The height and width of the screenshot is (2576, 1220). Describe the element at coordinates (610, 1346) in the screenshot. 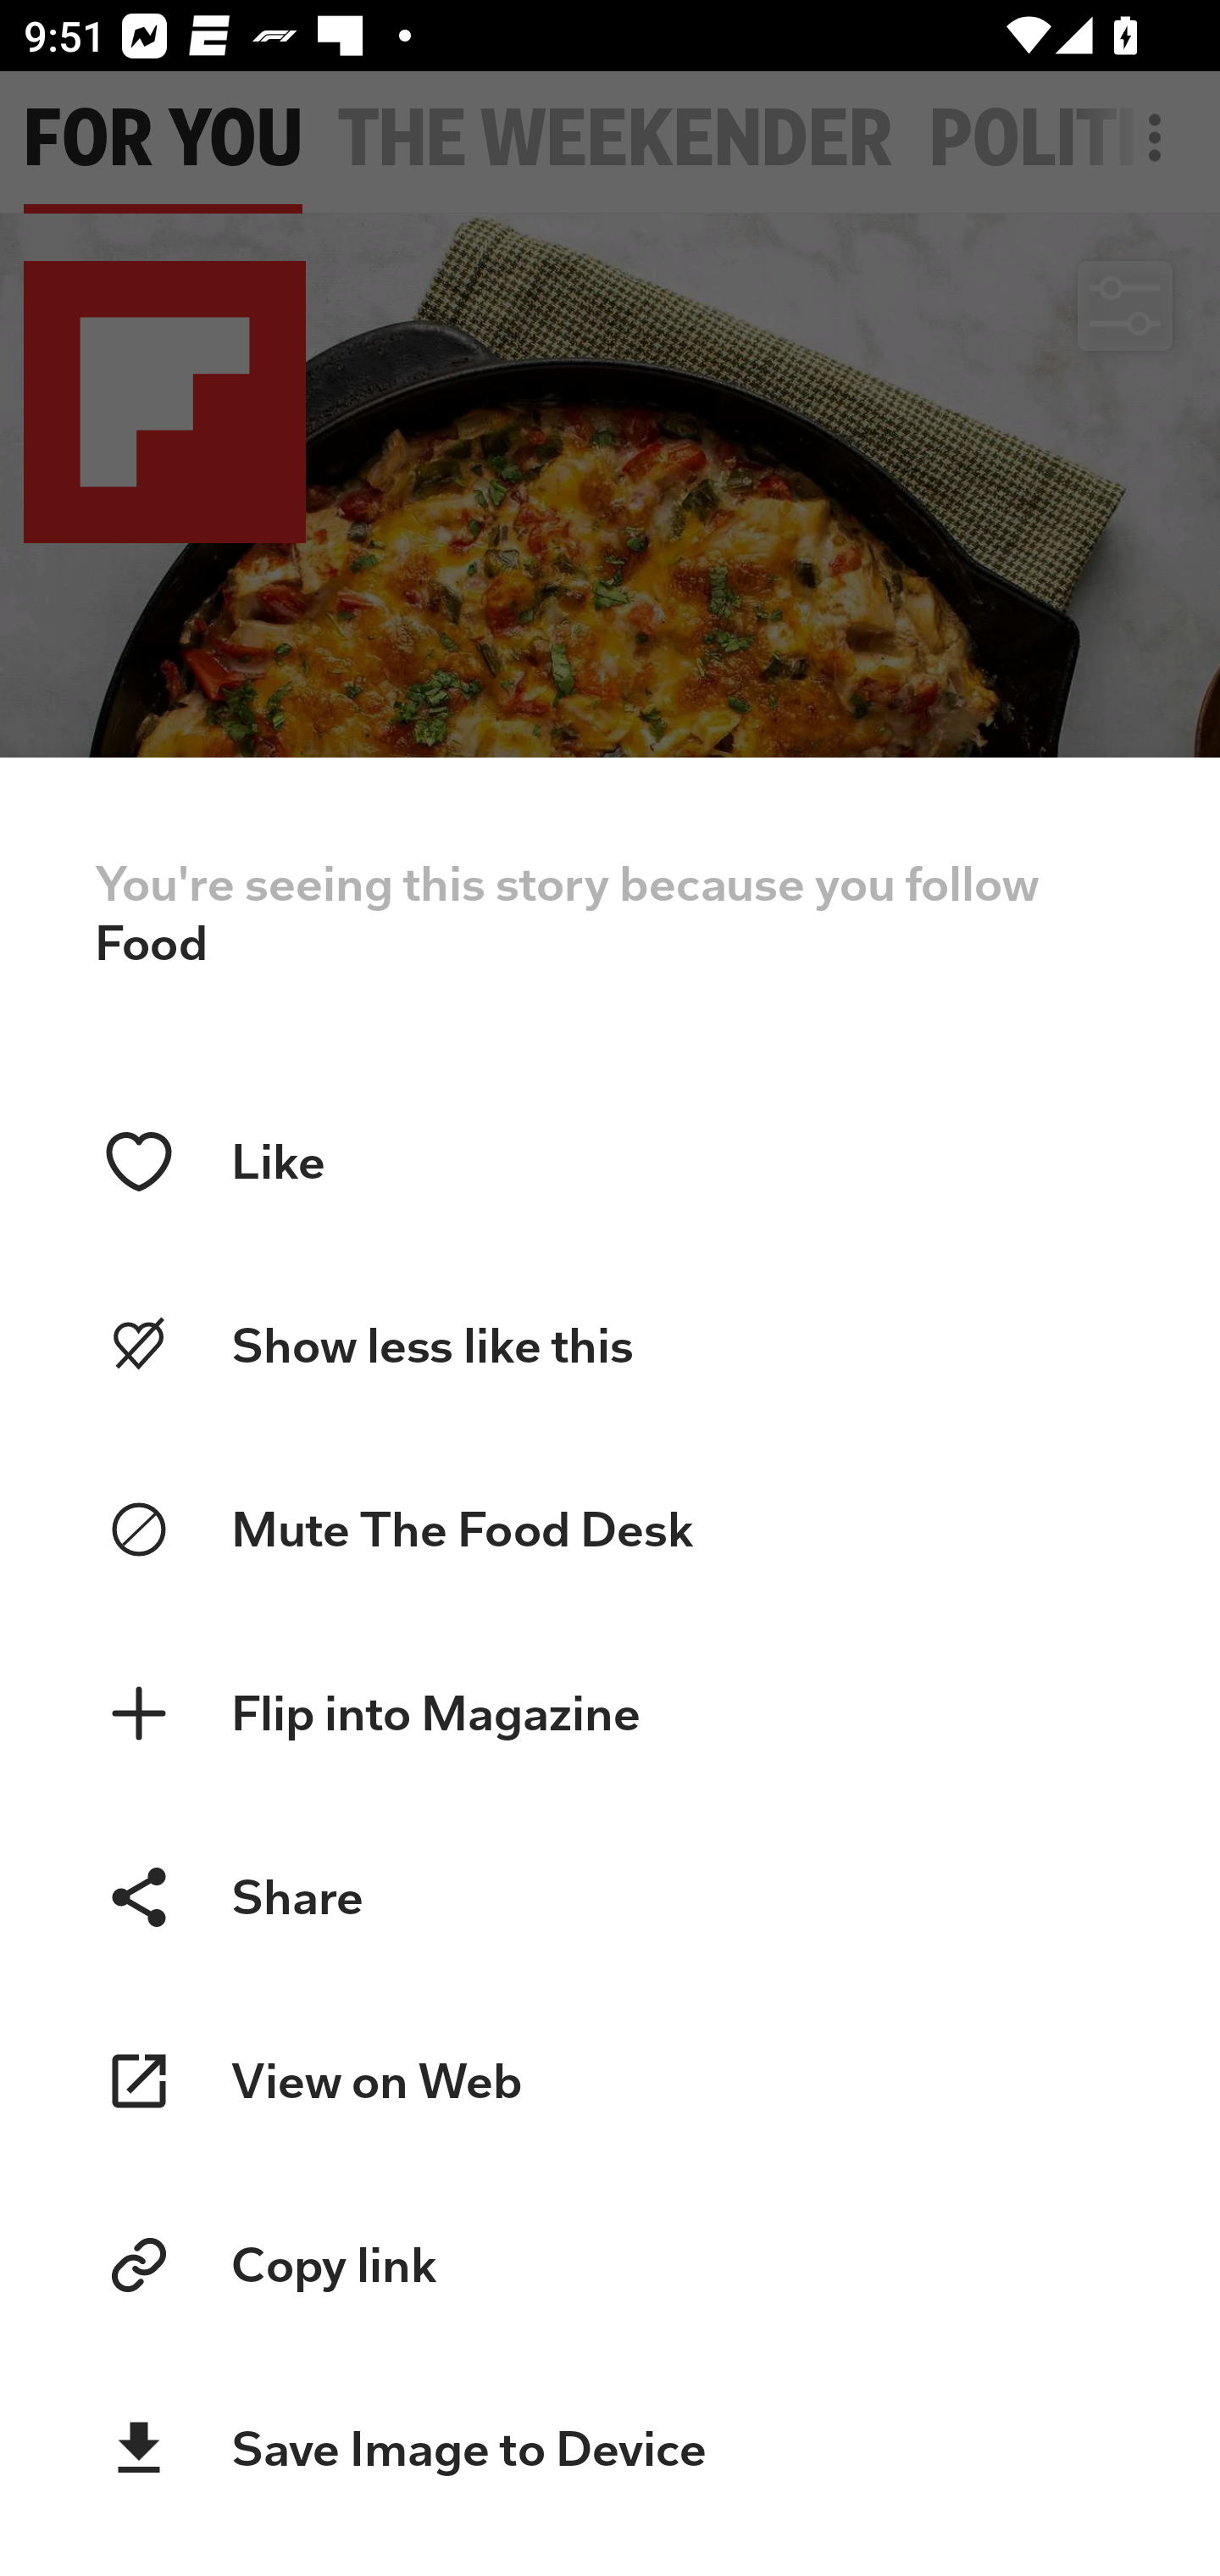

I see `Show less like this` at that location.